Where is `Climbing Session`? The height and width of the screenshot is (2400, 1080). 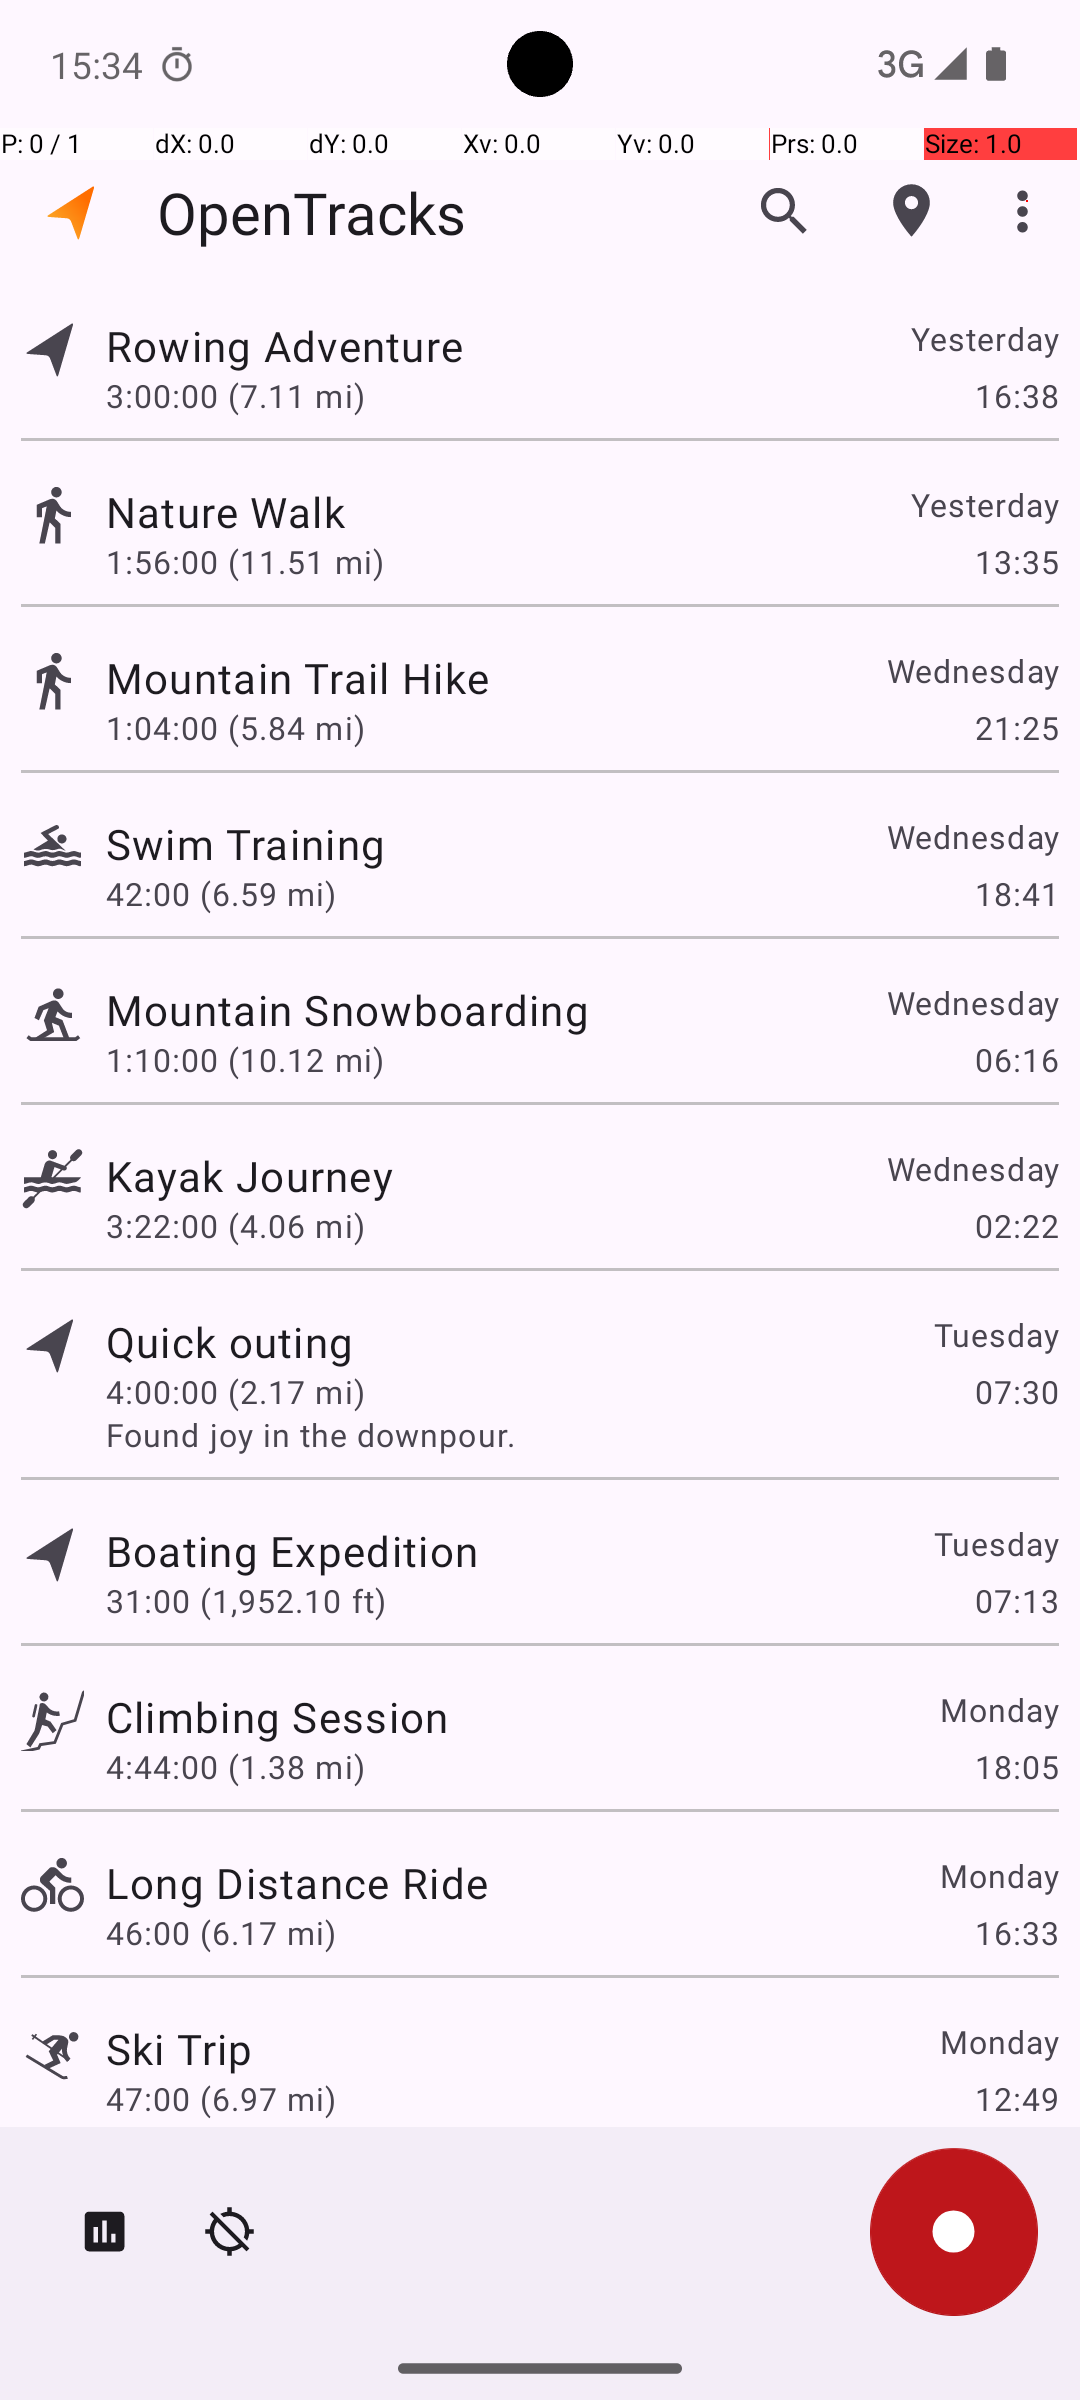
Climbing Session is located at coordinates (277, 1716).